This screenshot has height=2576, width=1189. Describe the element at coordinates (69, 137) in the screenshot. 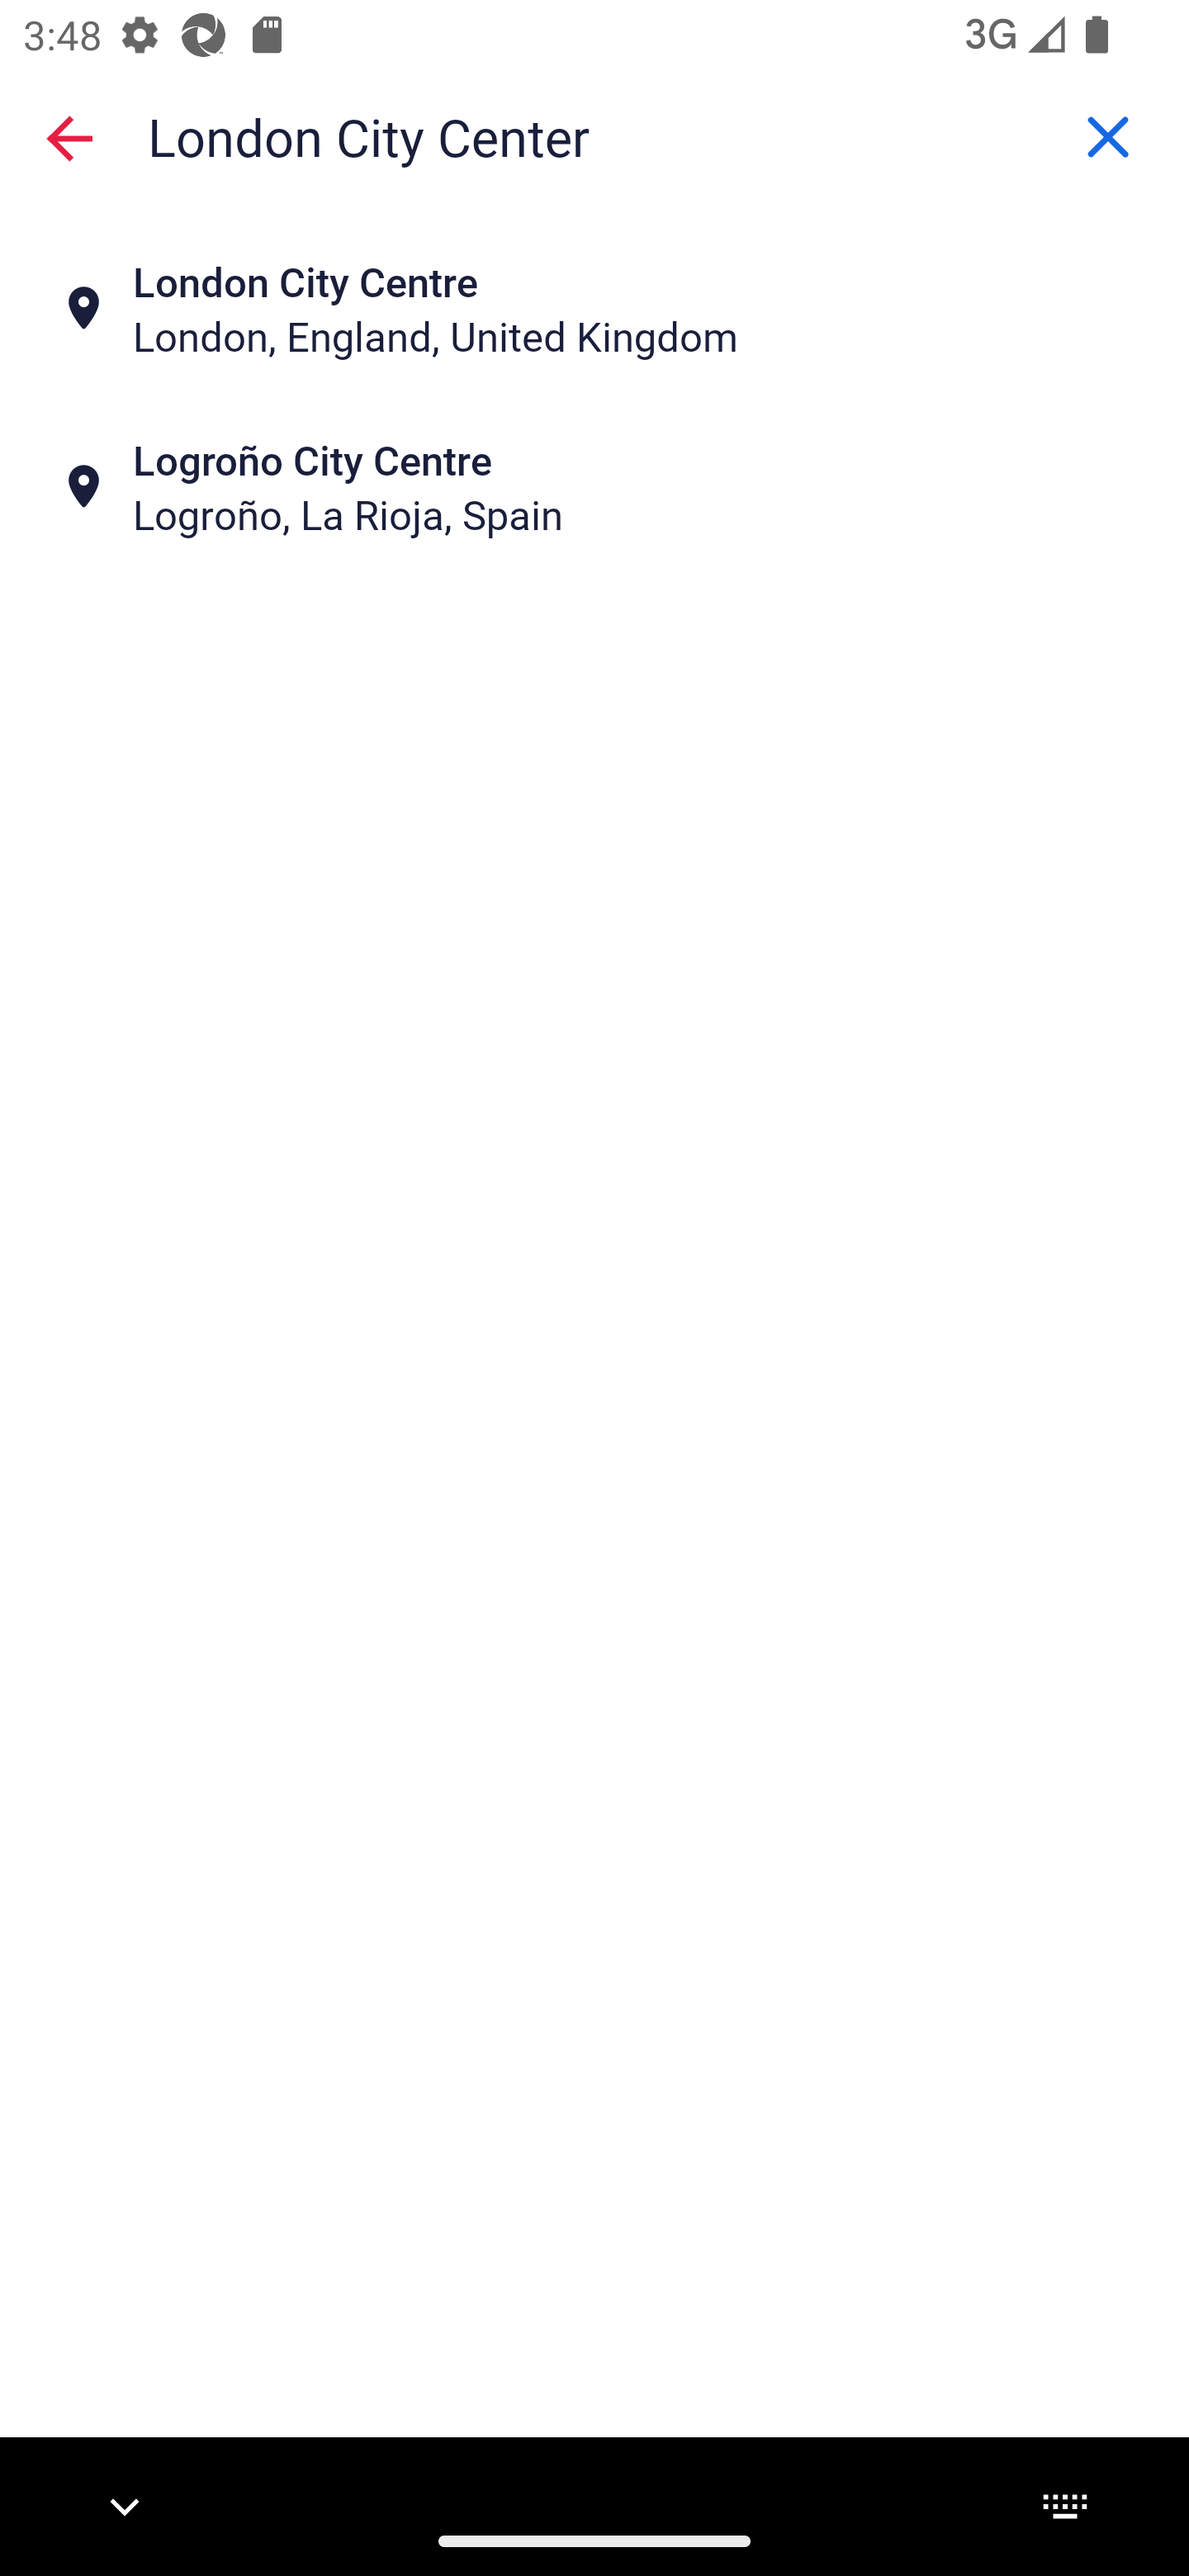

I see `Close search screen` at that location.